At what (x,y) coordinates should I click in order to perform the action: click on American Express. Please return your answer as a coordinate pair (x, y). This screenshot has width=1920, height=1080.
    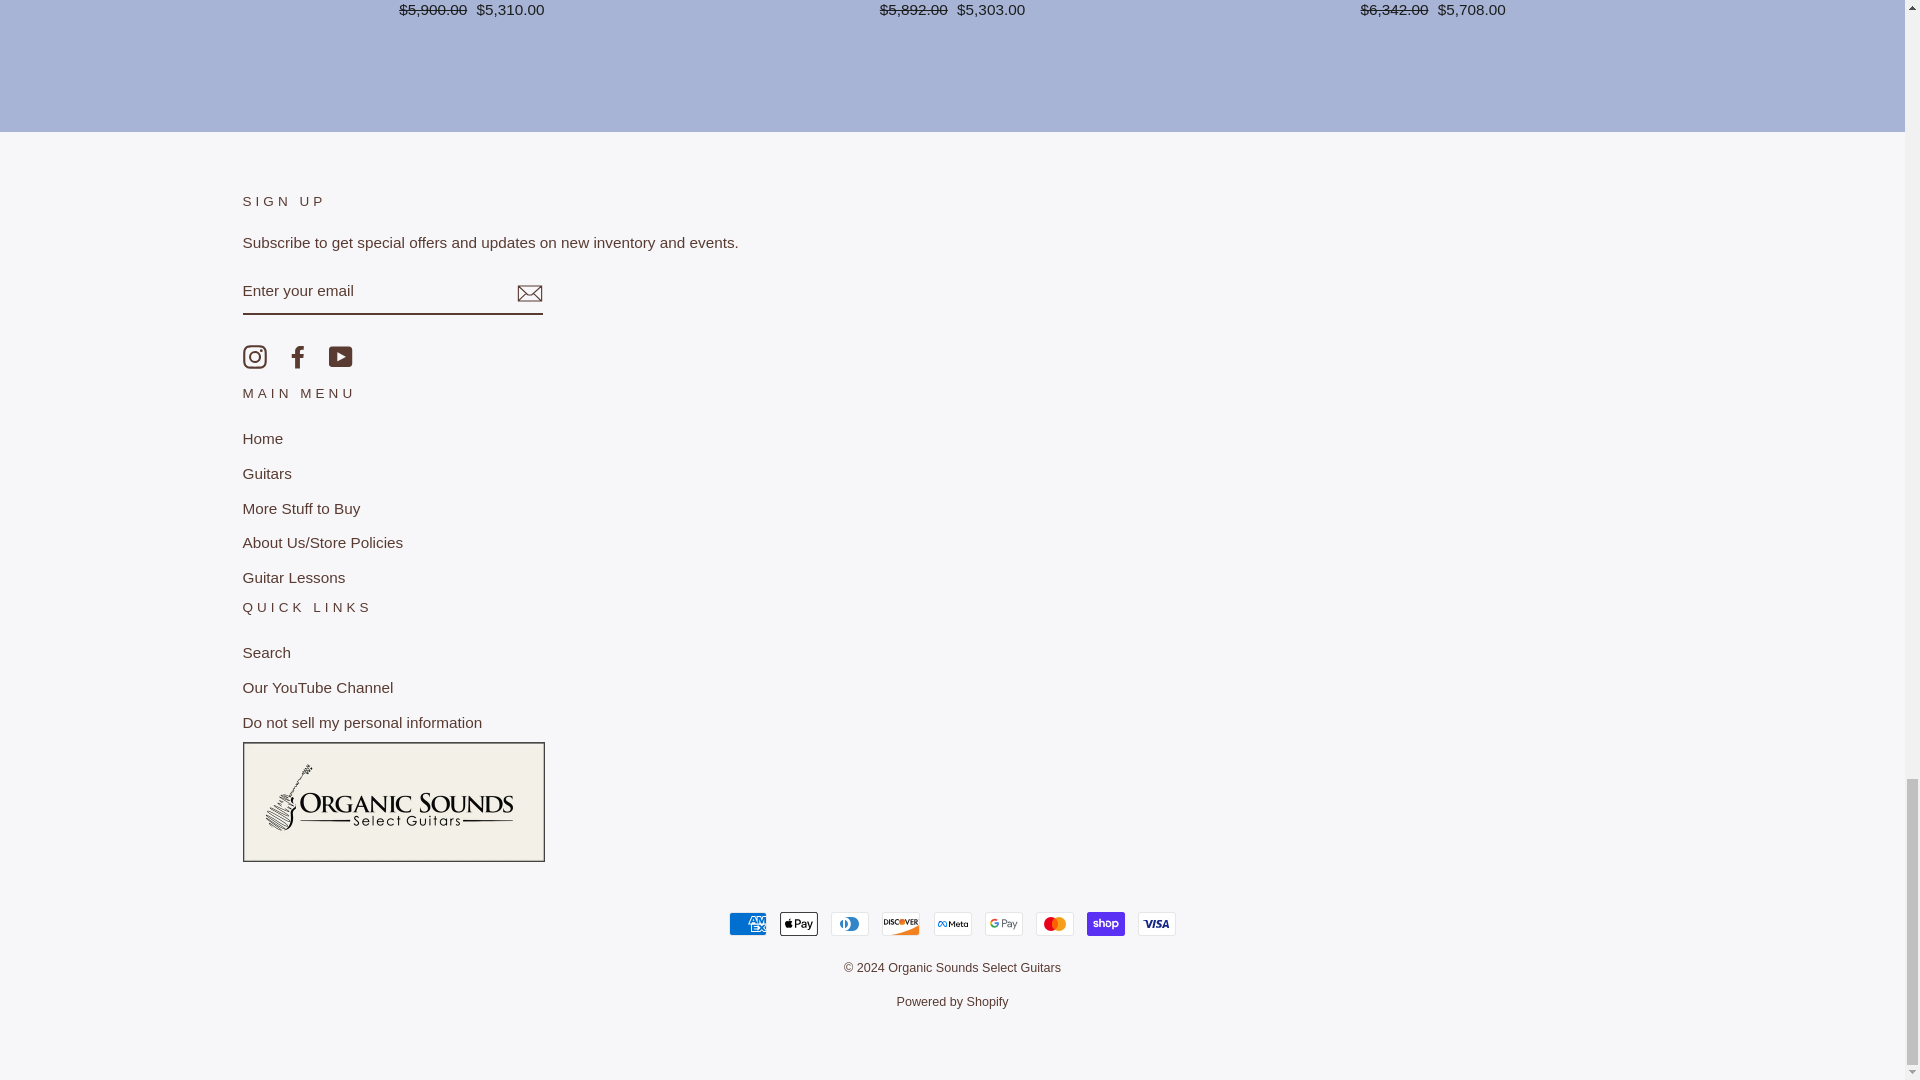
    Looking at the image, I should click on (748, 924).